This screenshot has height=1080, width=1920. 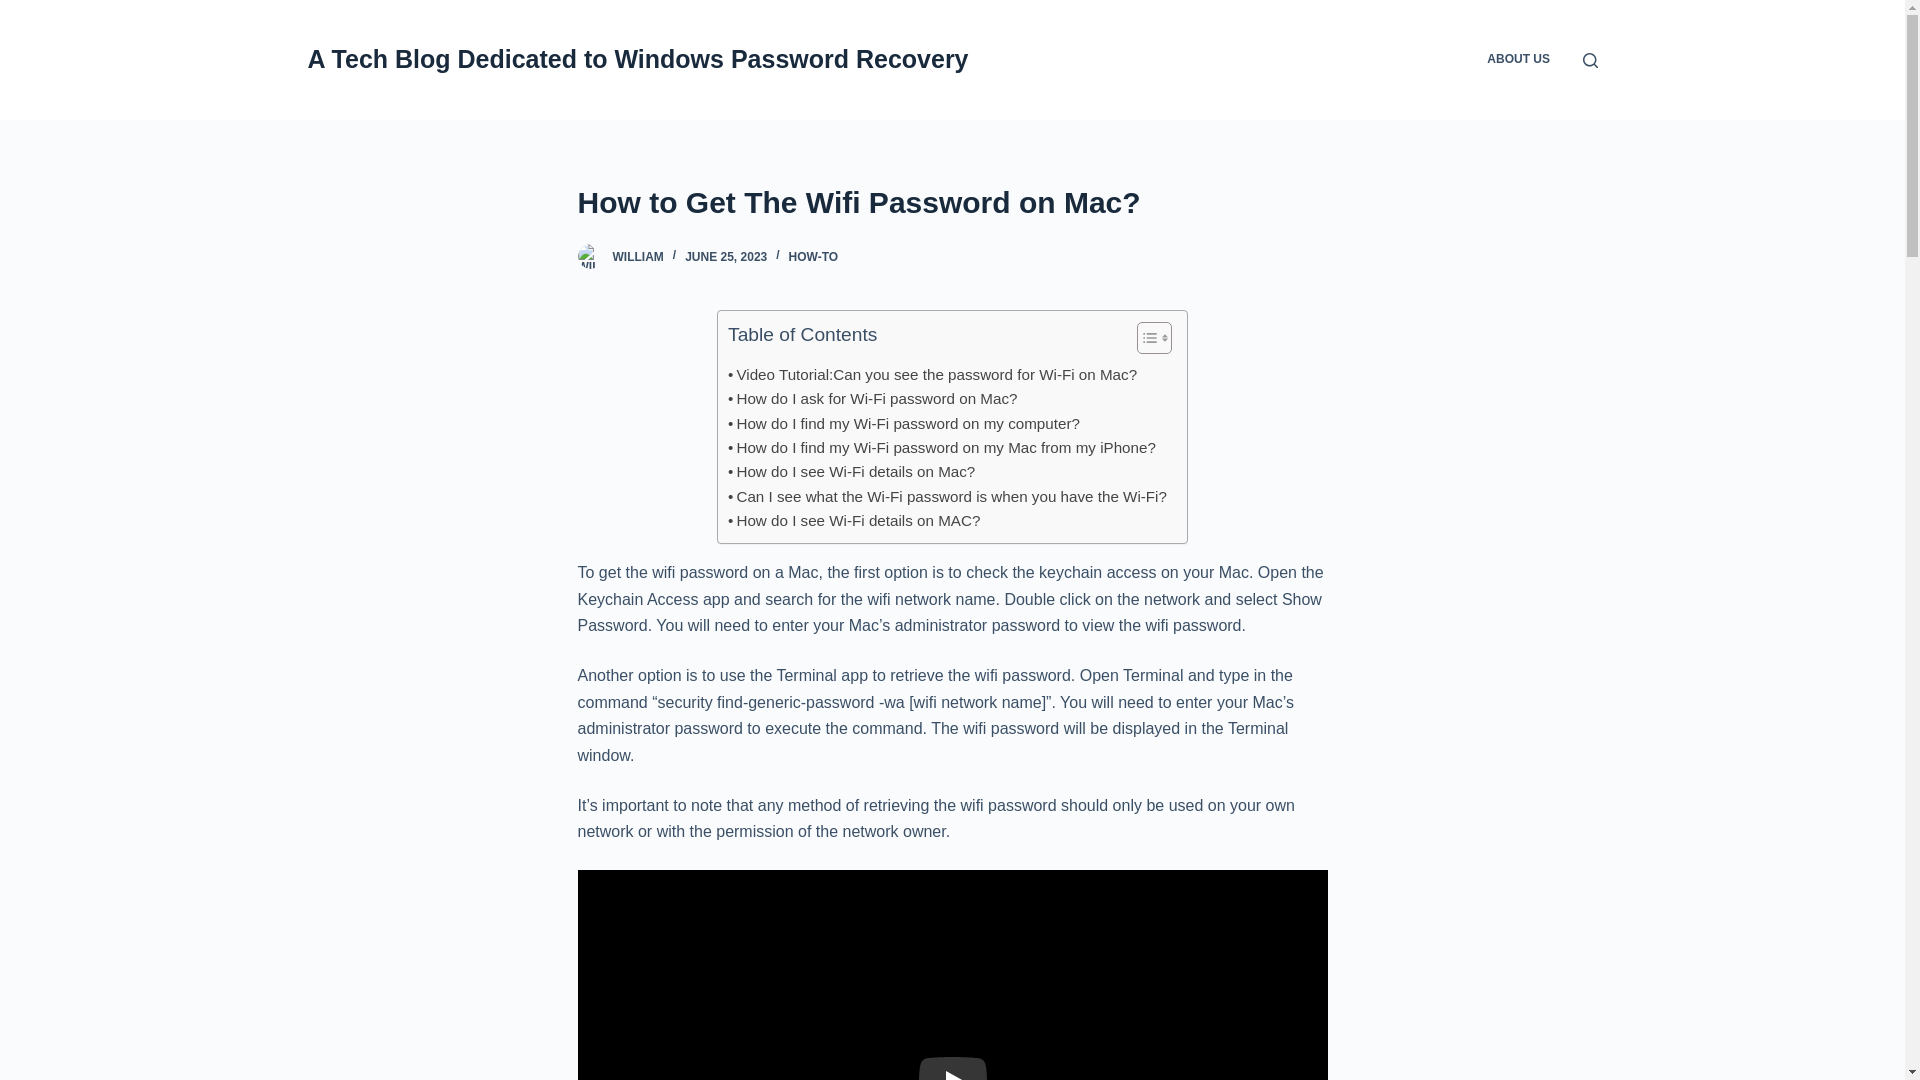 What do you see at coordinates (941, 448) in the screenshot?
I see `How do I find my Wi-Fi password on my Mac from my iPhone?` at bounding box center [941, 448].